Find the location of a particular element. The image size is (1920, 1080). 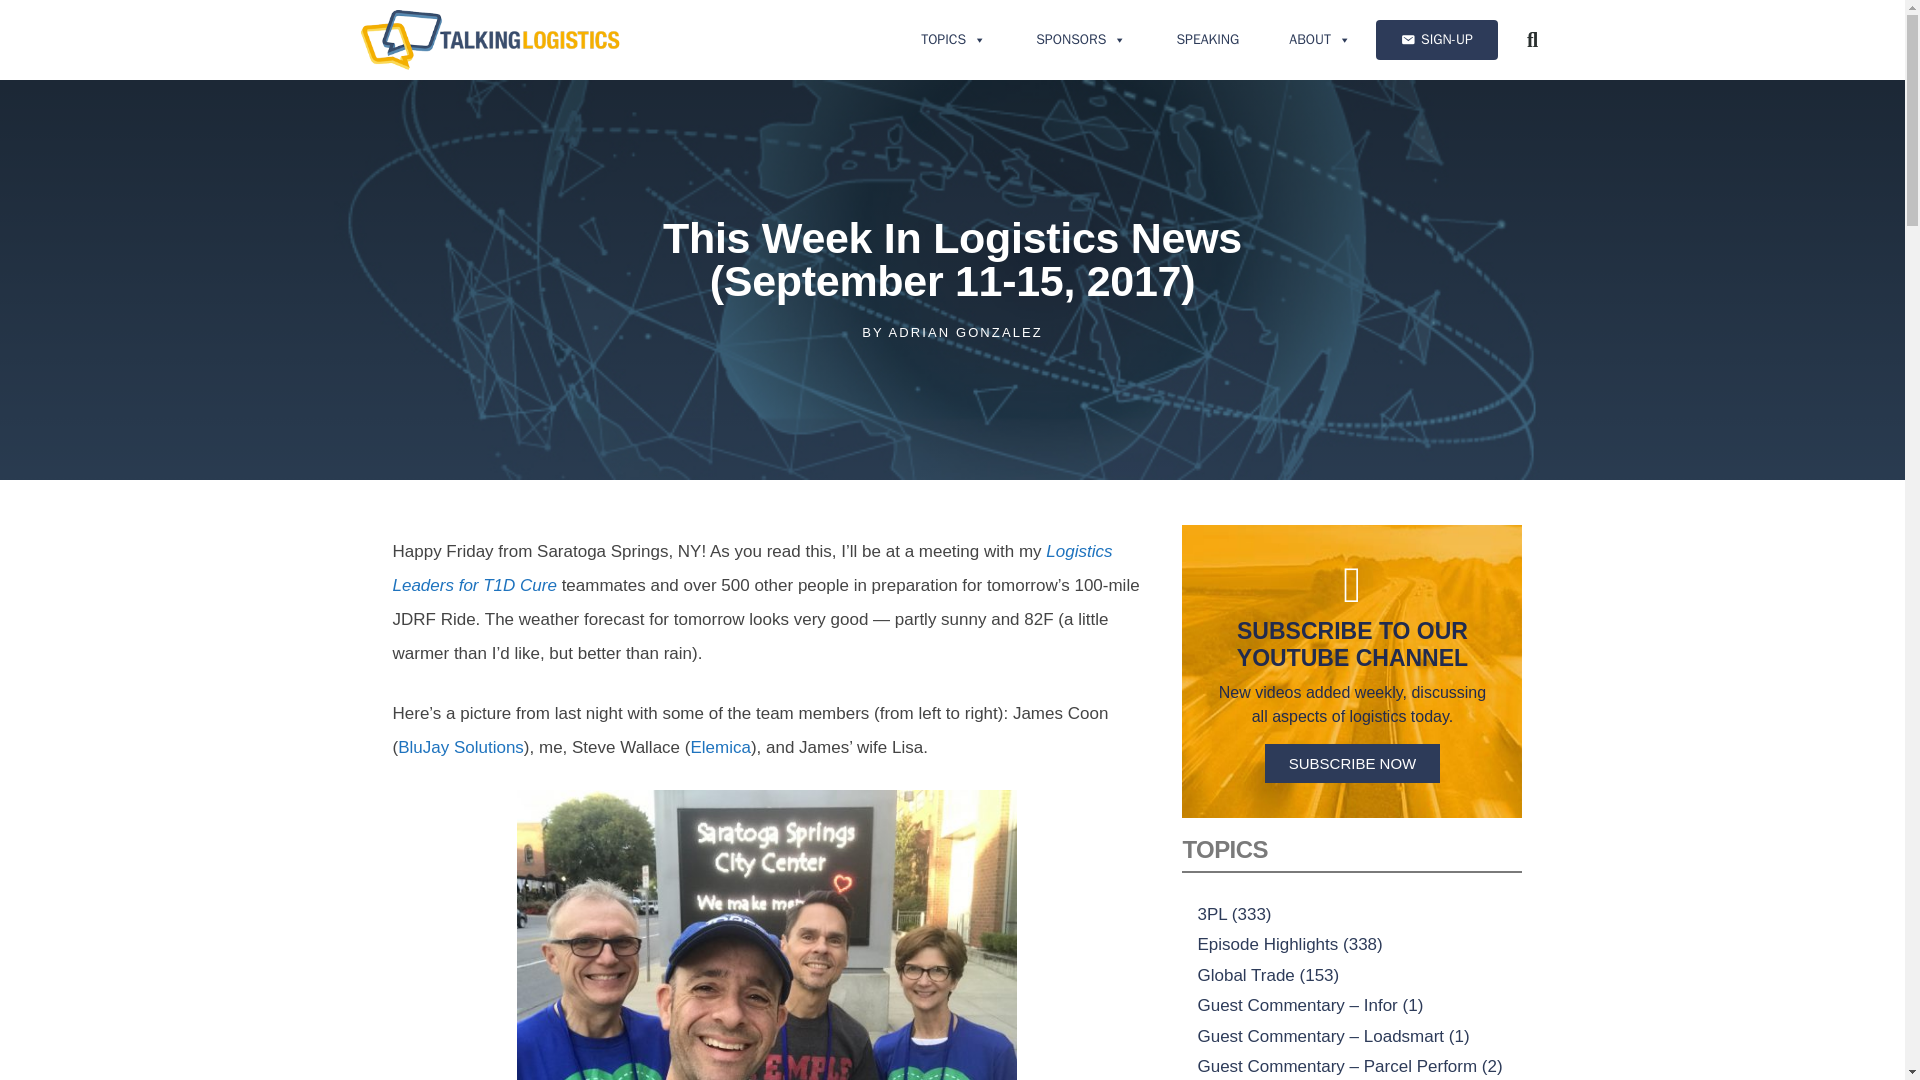

SIGN-UP is located at coordinates (1436, 40).